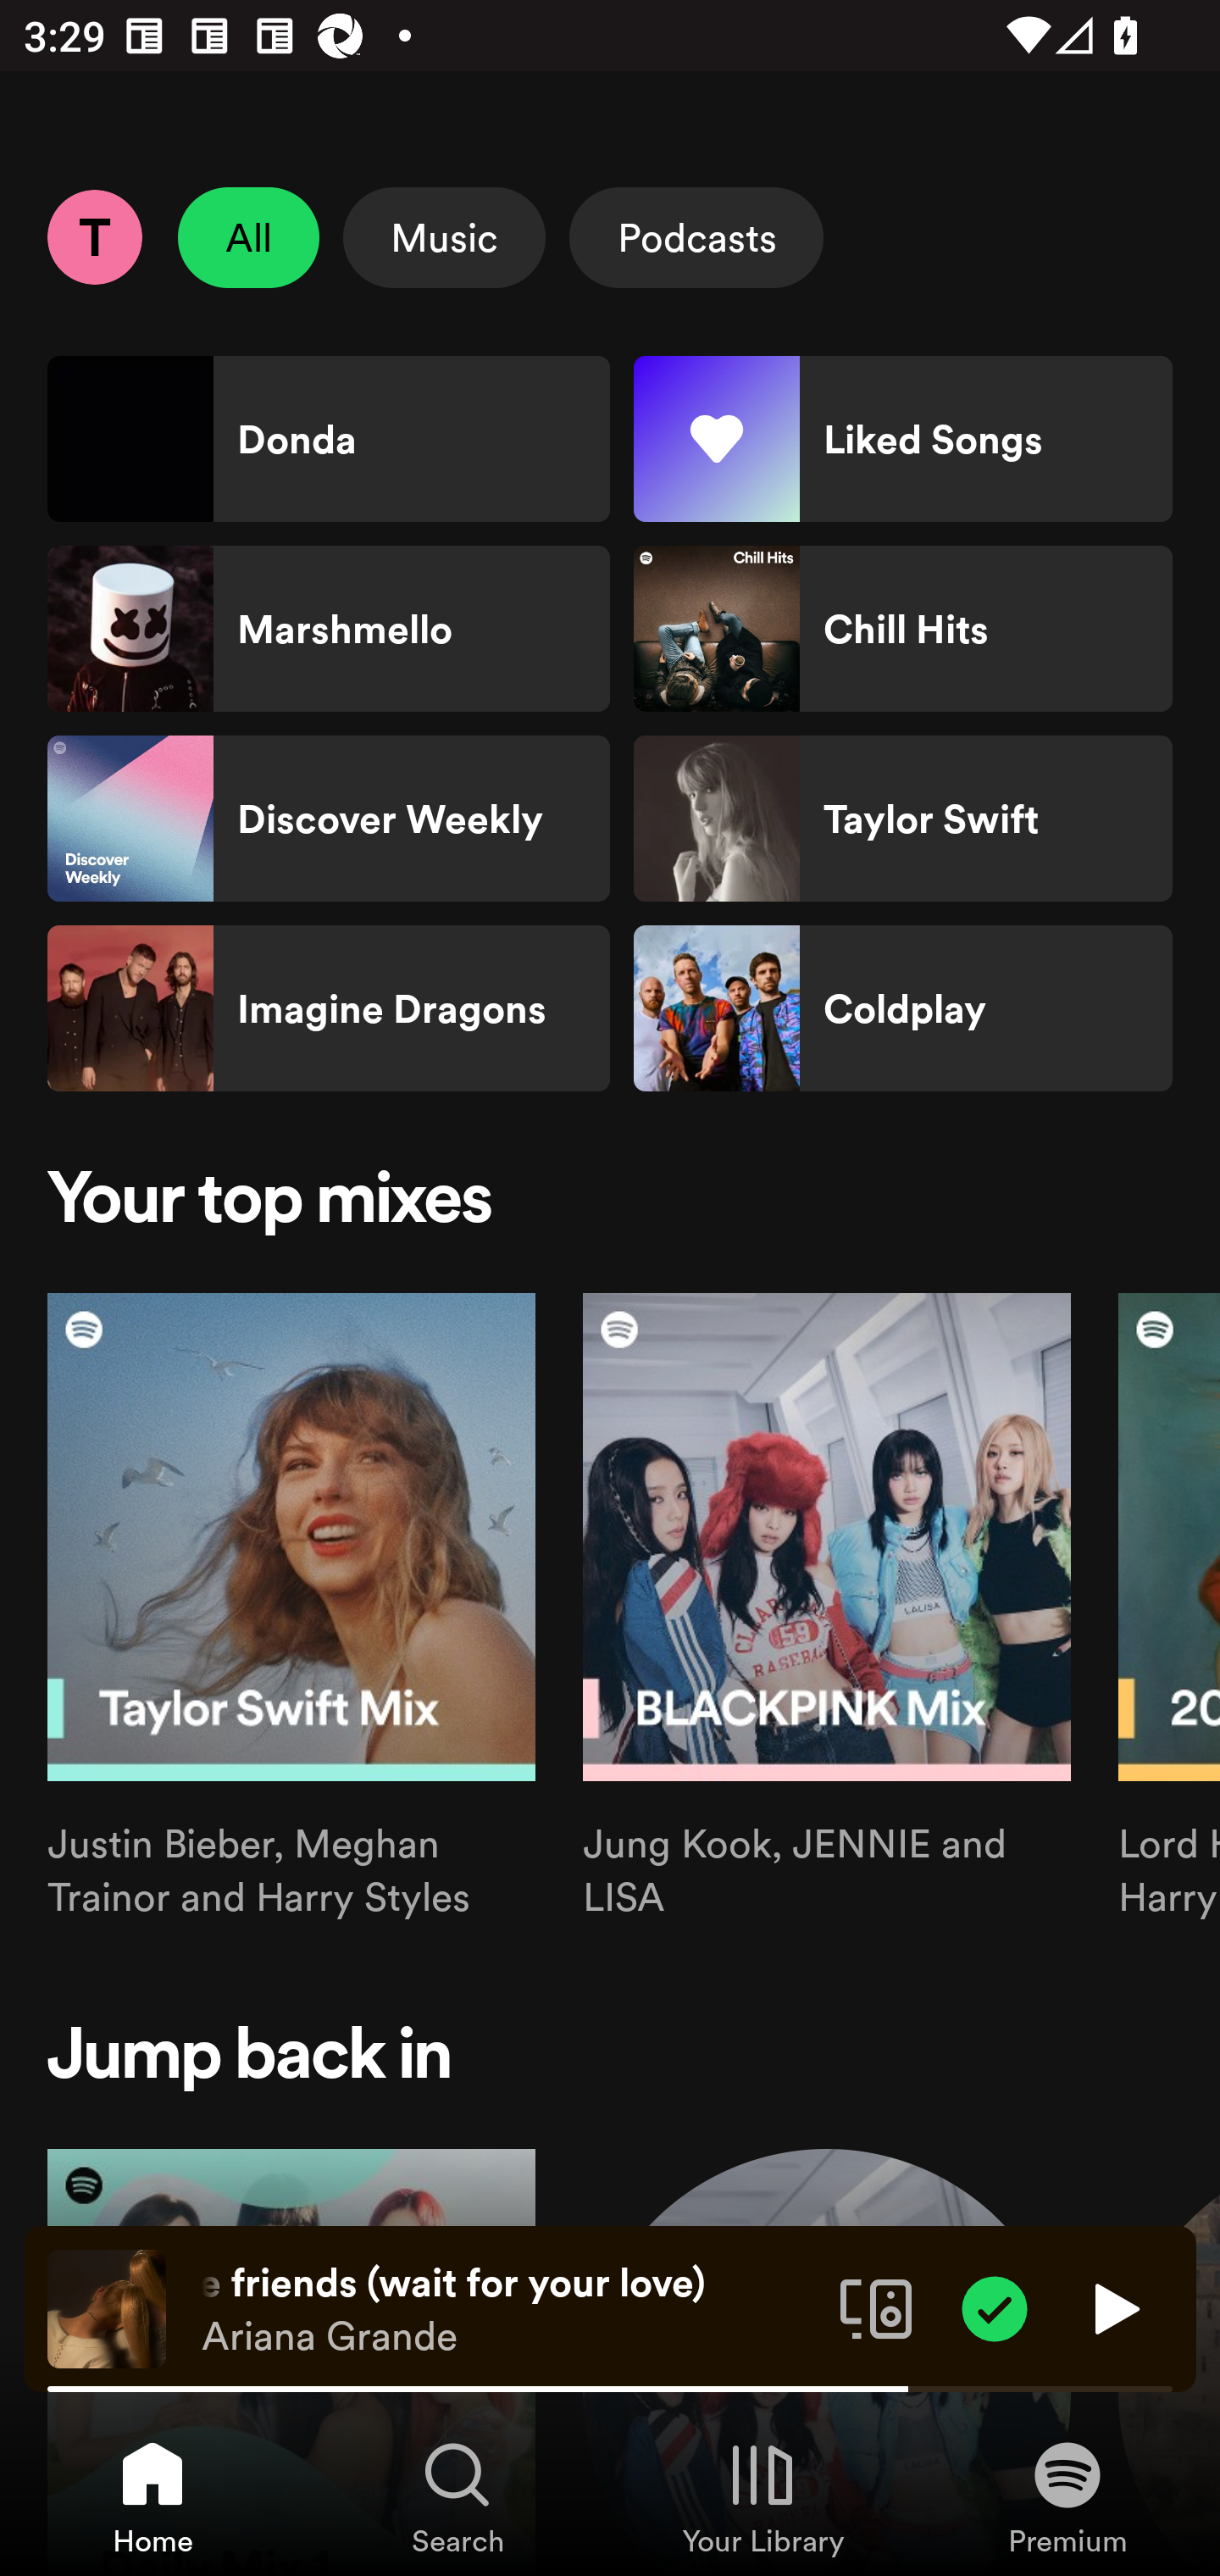 The height and width of the screenshot is (2576, 1220). I want to click on Marshmello Shortcut Marshmello, so click(329, 629).